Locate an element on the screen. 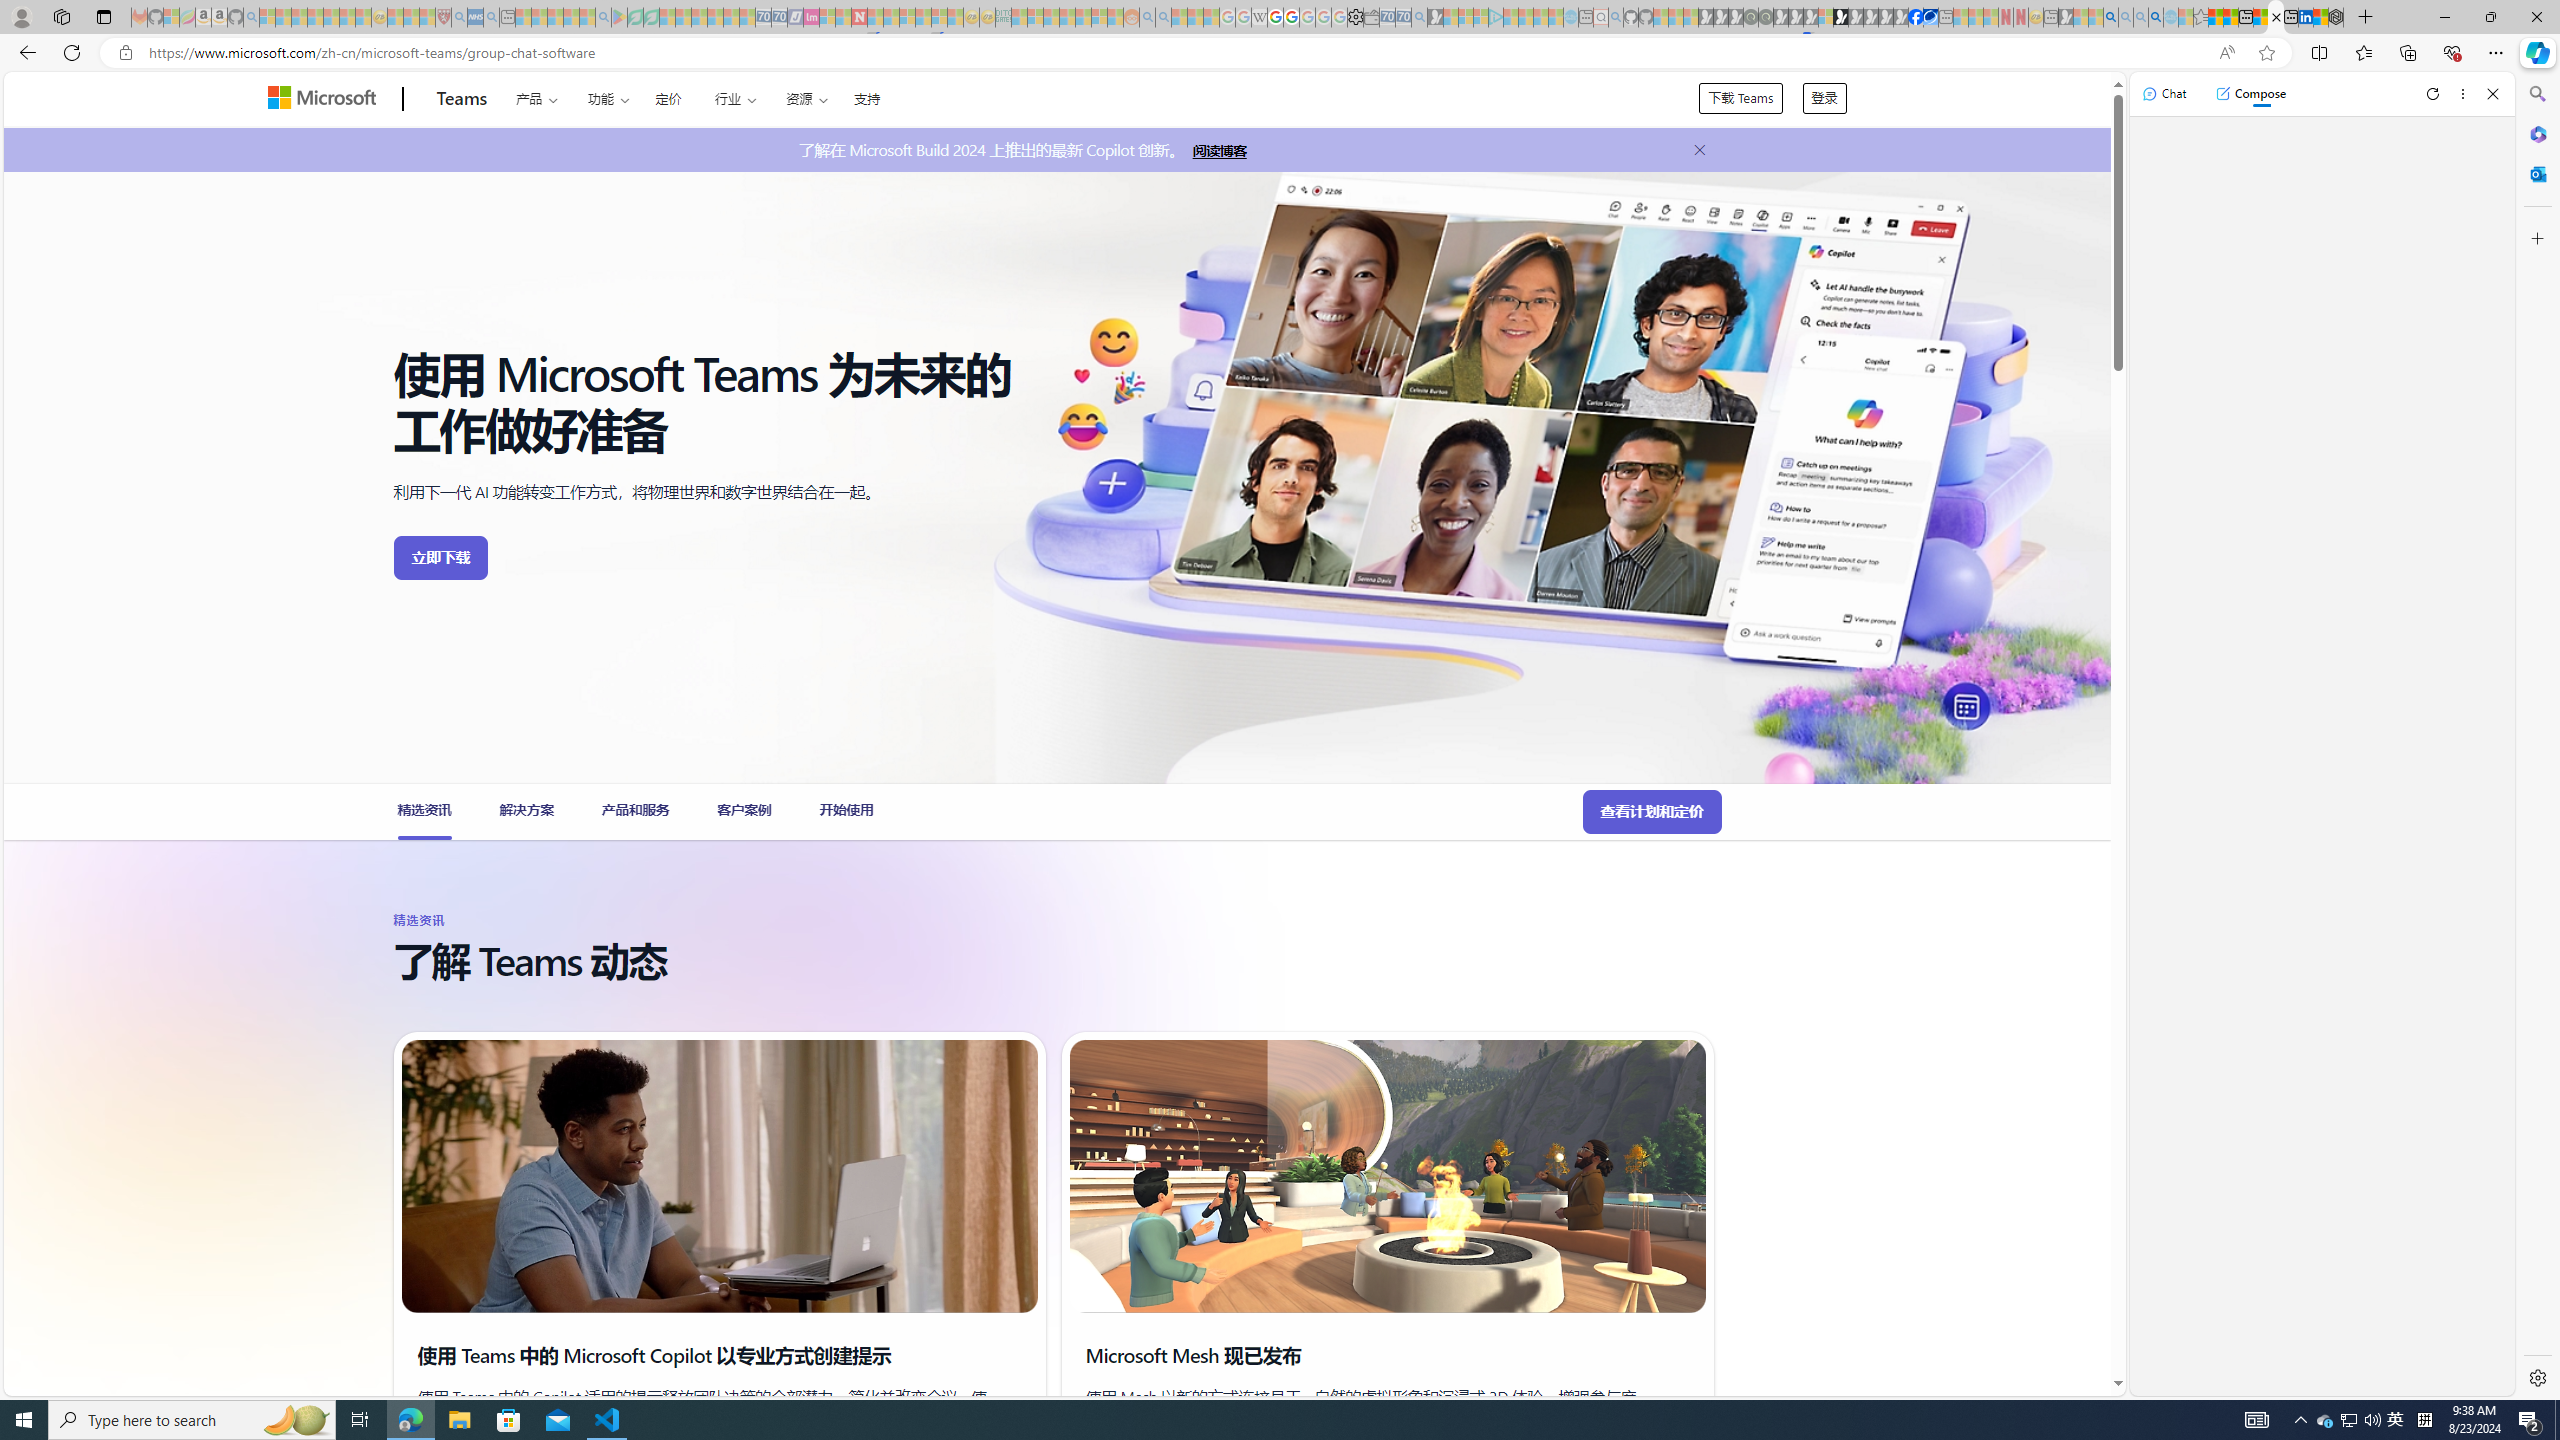 This screenshot has height=1440, width=2560. Close Customize pane is located at coordinates (2536, 238).